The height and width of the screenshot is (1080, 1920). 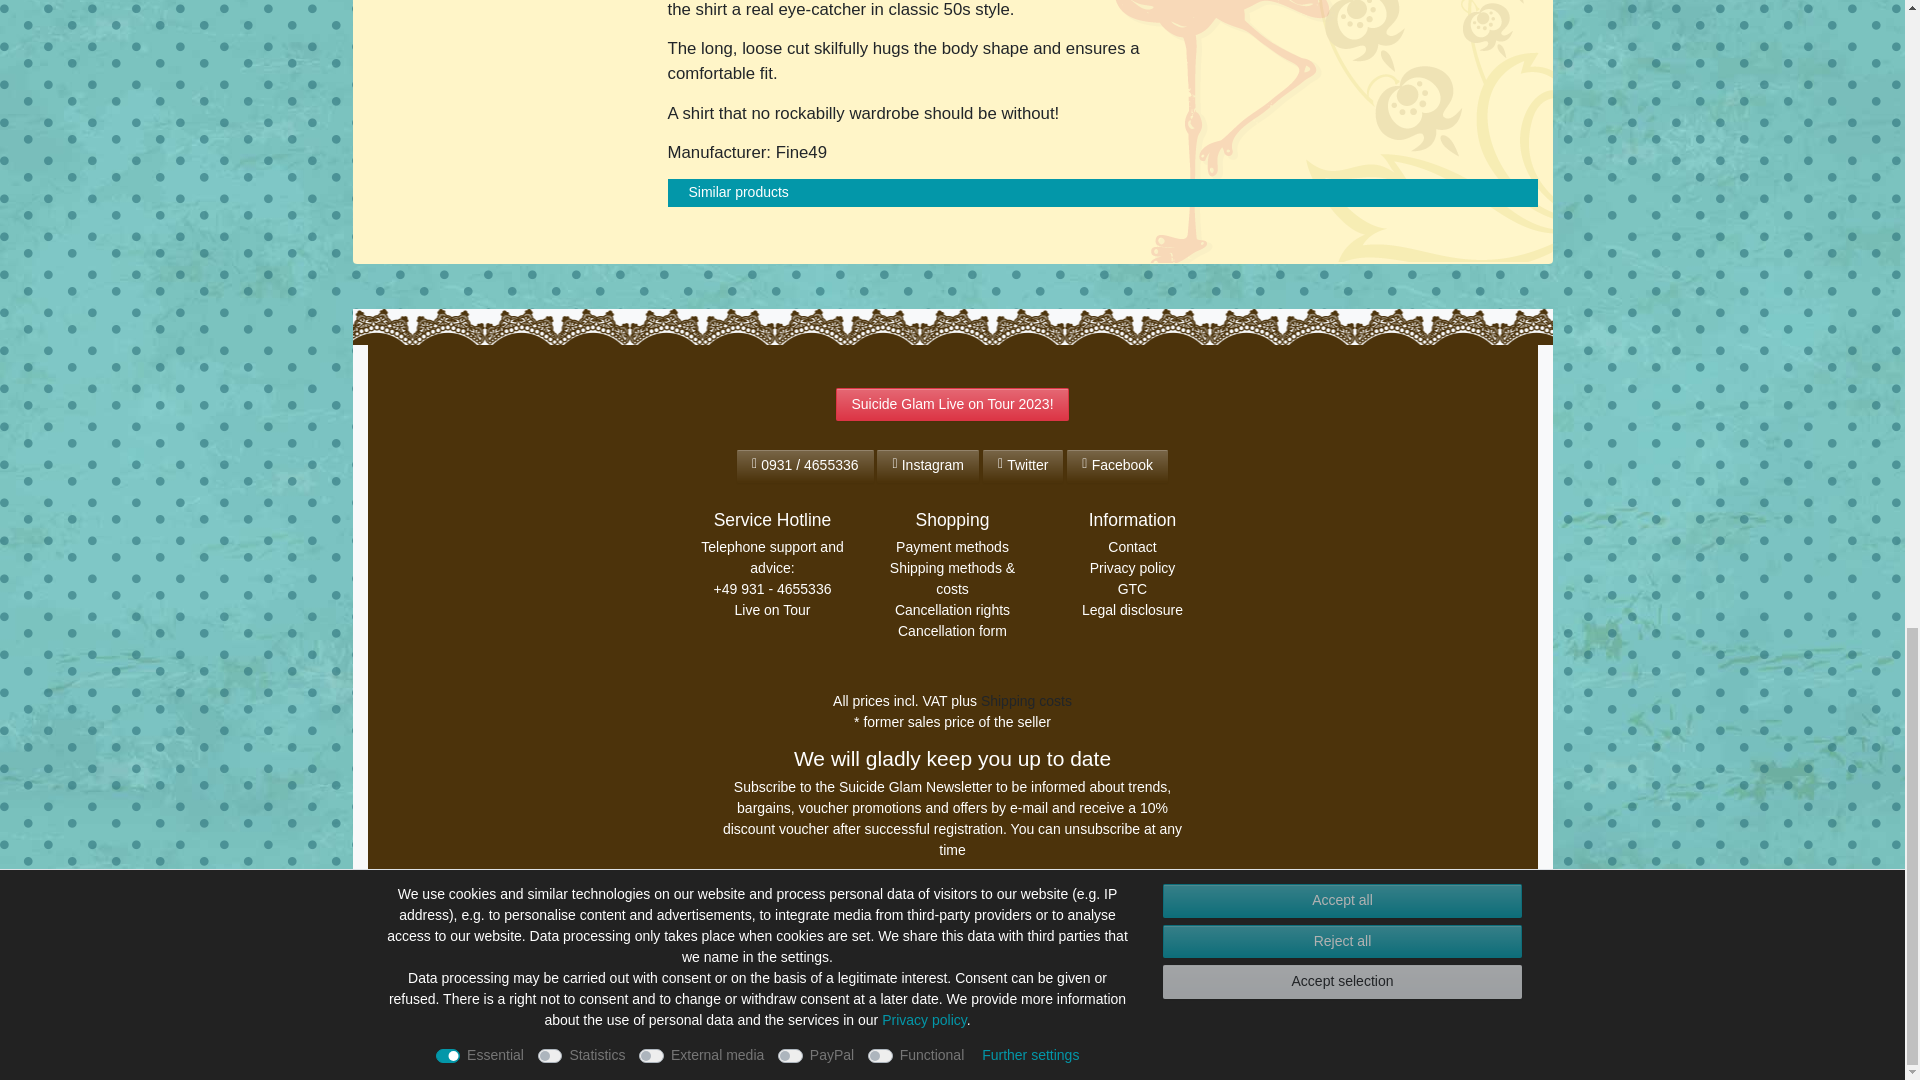 I want to click on on, so click(x=726, y=940).